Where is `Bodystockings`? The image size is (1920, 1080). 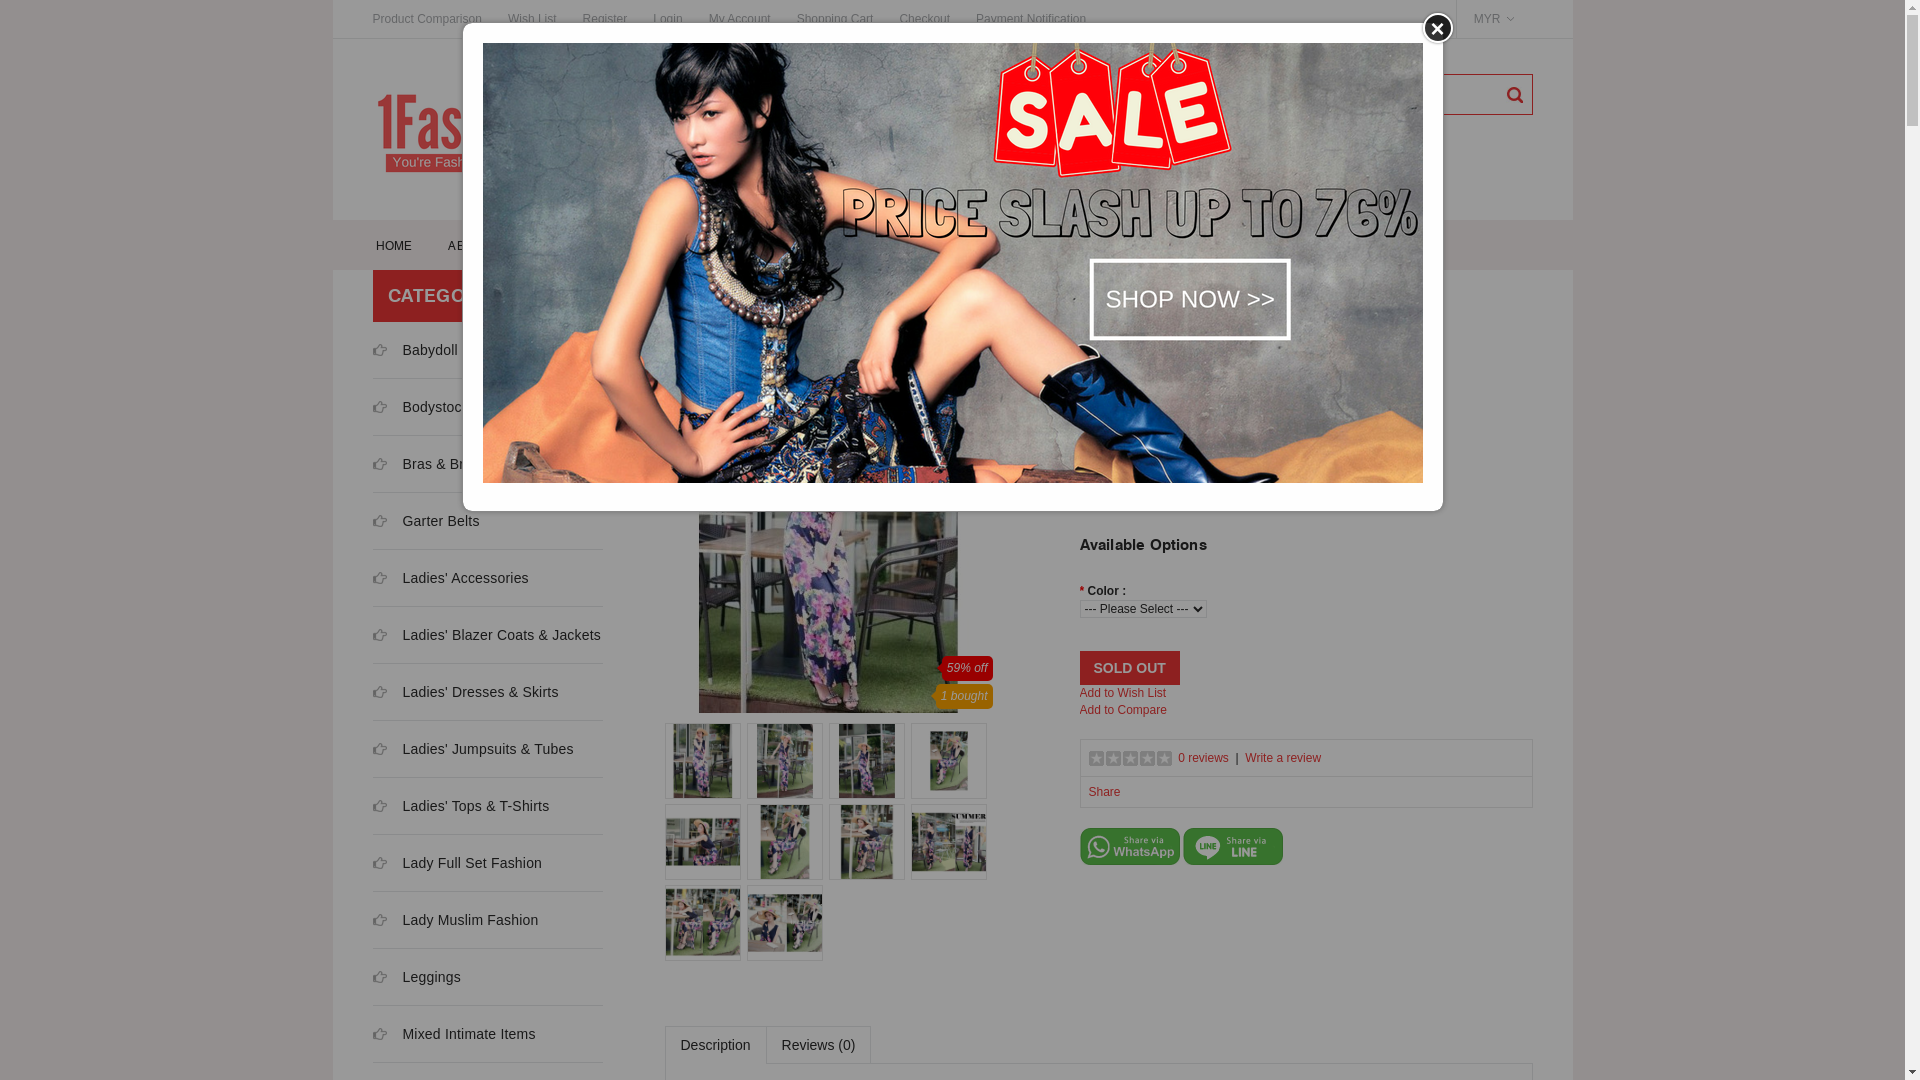
Bodystockings is located at coordinates (448, 407).